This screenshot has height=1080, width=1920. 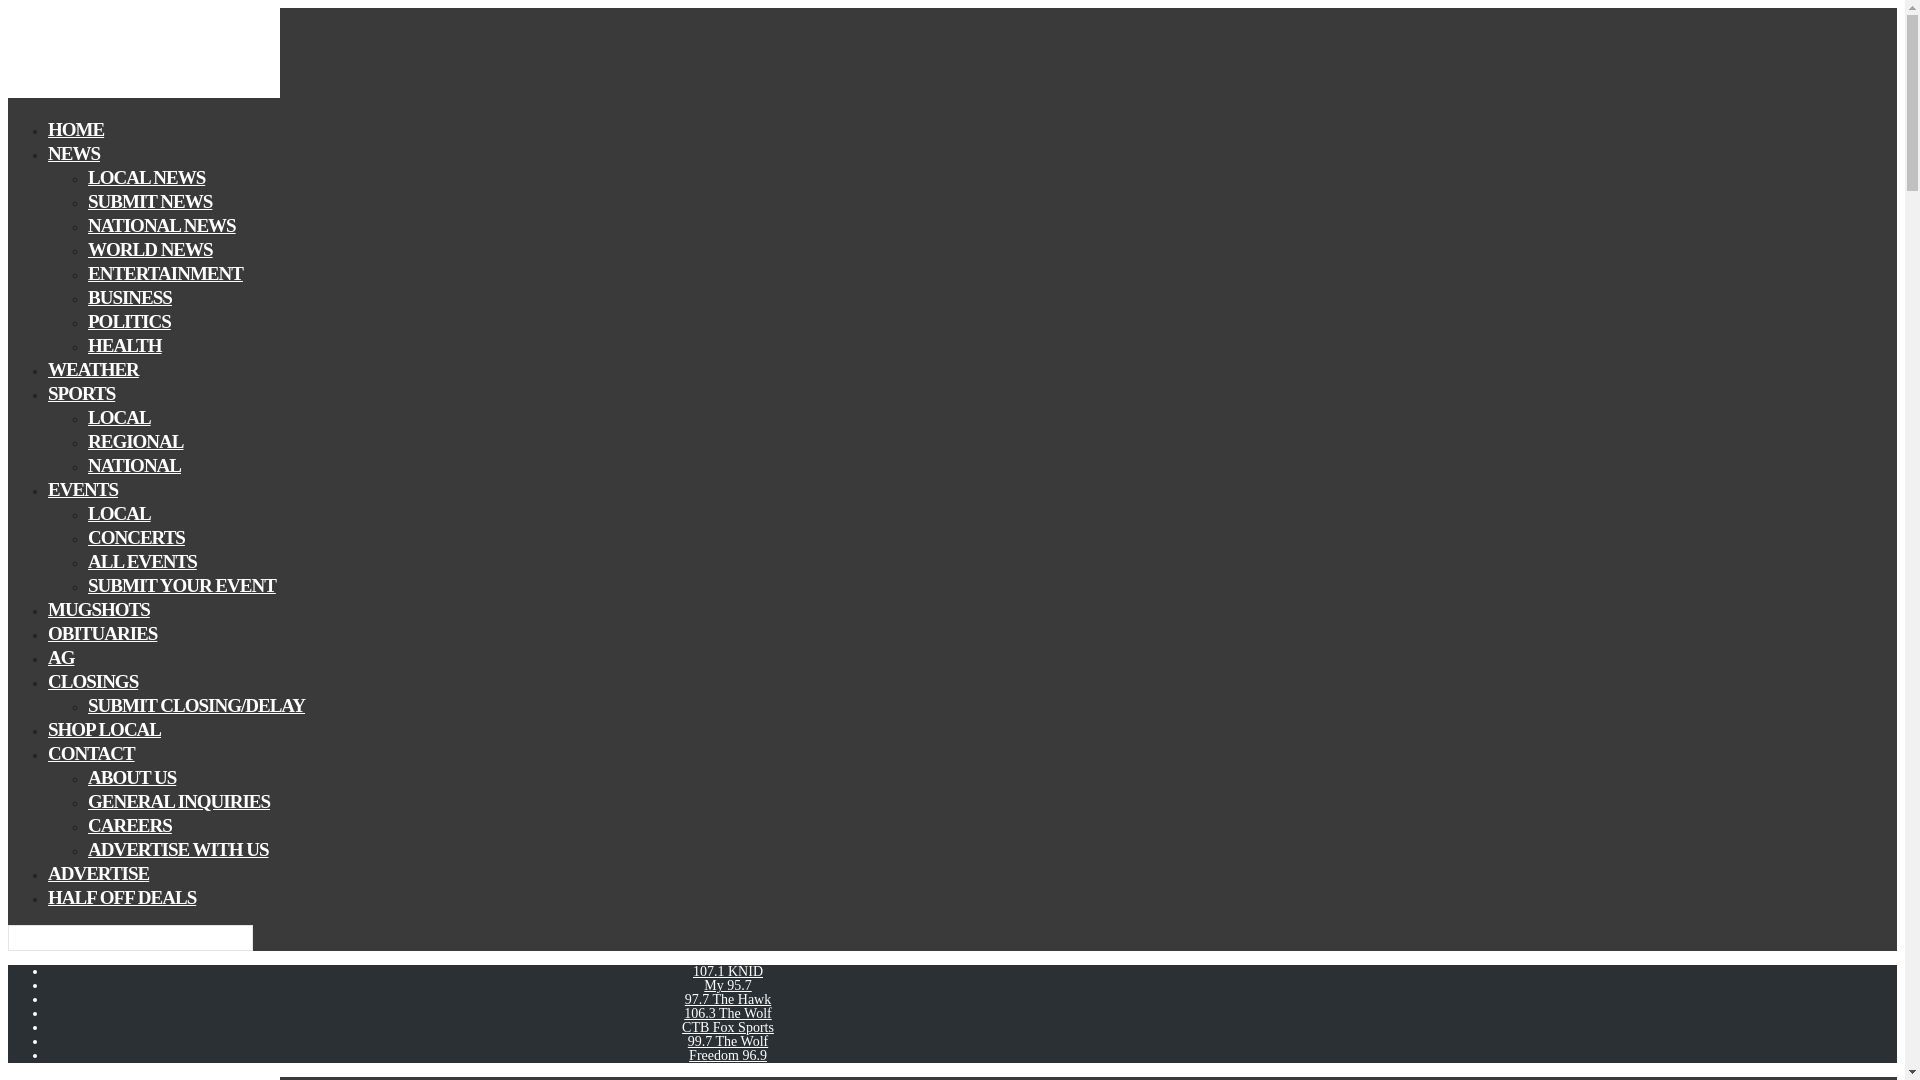 What do you see at coordinates (166, 274) in the screenshot?
I see `ENTERTAINMENT` at bounding box center [166, 274].